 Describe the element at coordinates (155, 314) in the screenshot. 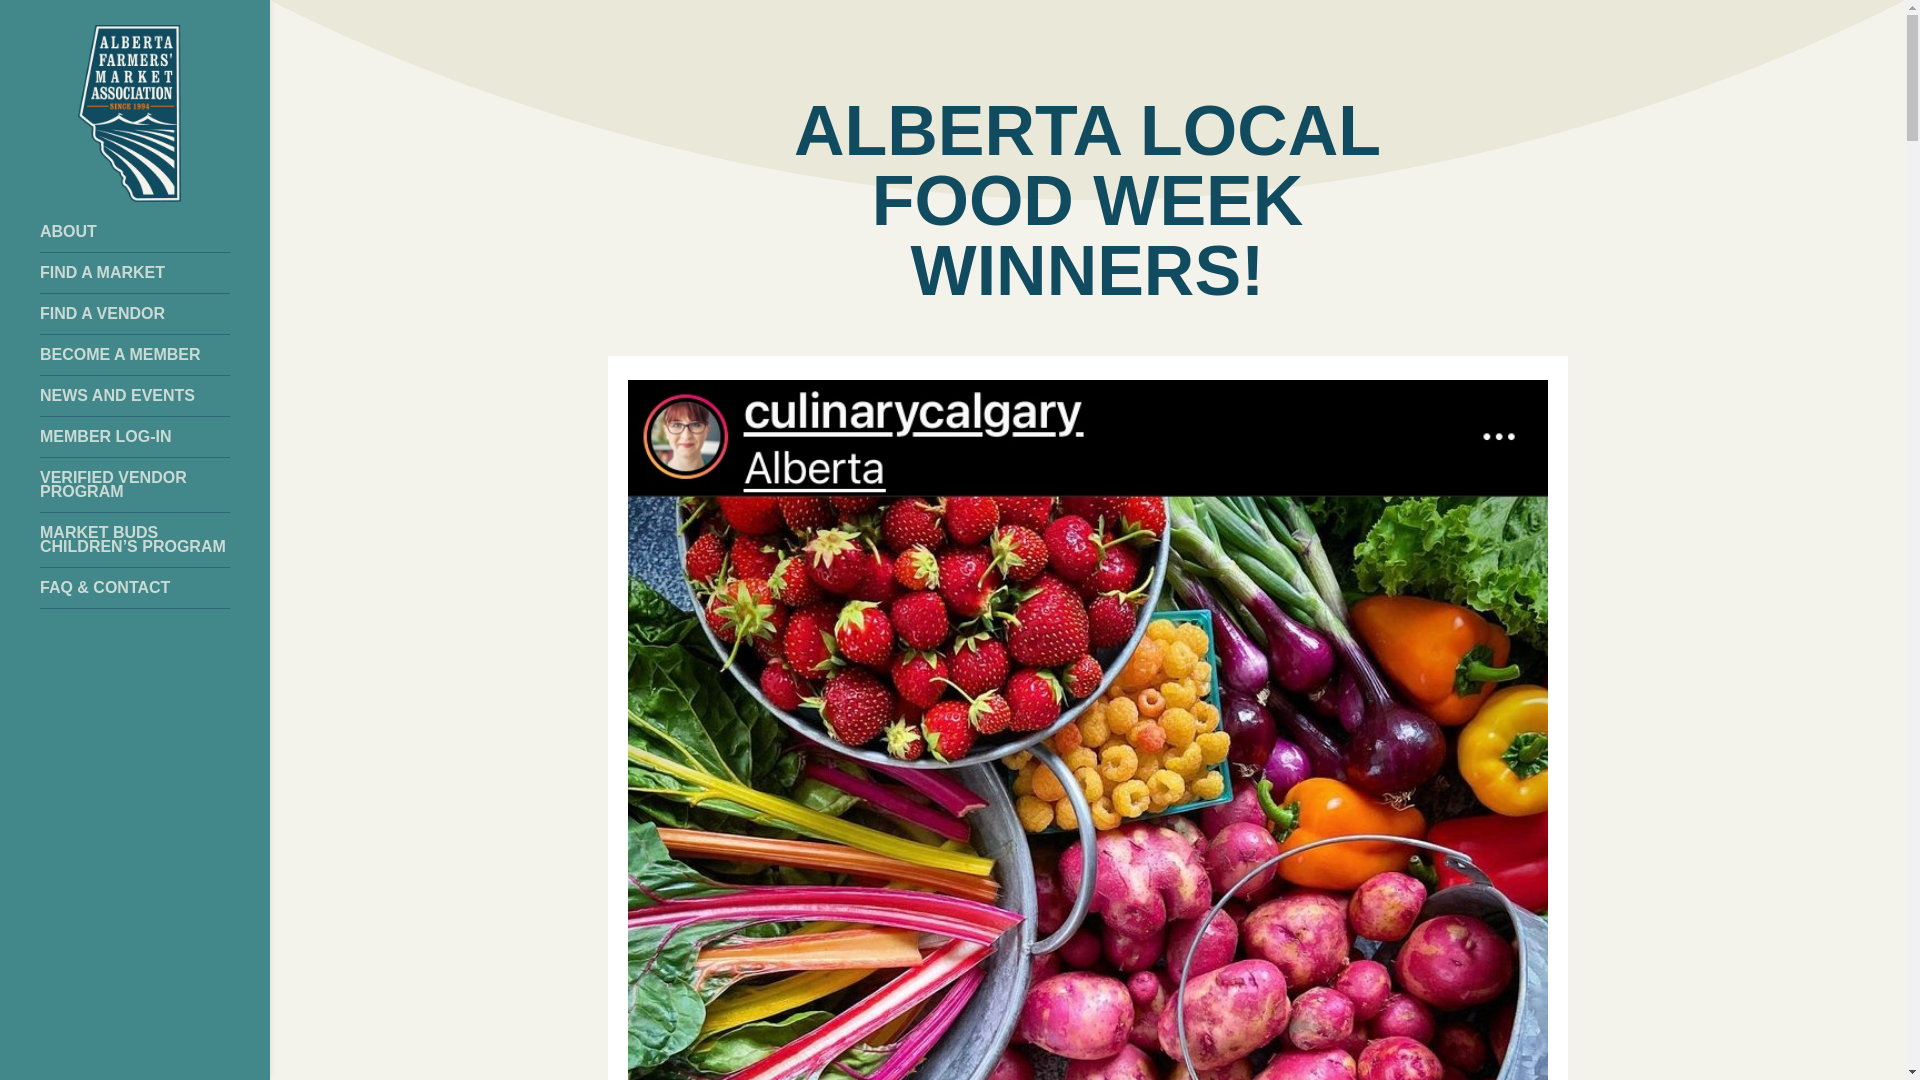

I see `FIND A VENDOR` at that location.